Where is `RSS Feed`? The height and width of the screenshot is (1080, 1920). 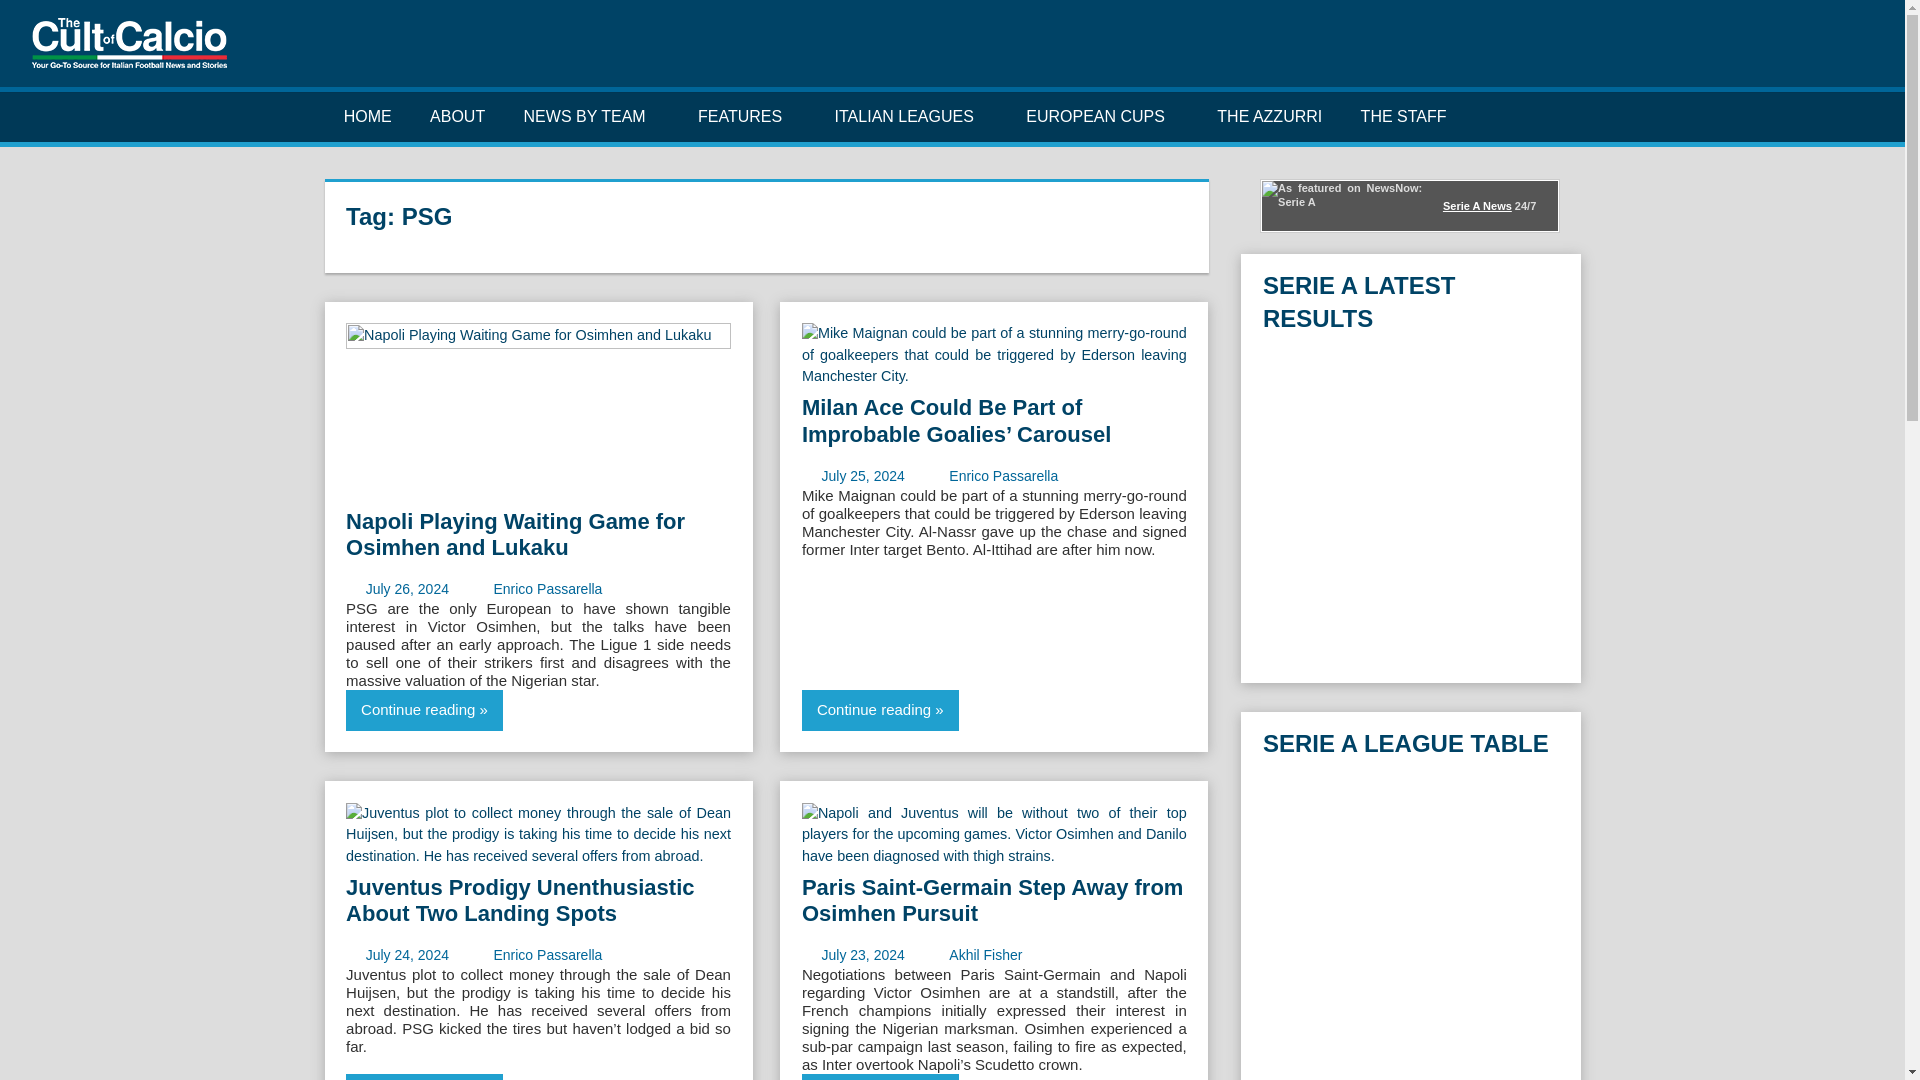 RSS Feed is located at coordinates (1859, 52).